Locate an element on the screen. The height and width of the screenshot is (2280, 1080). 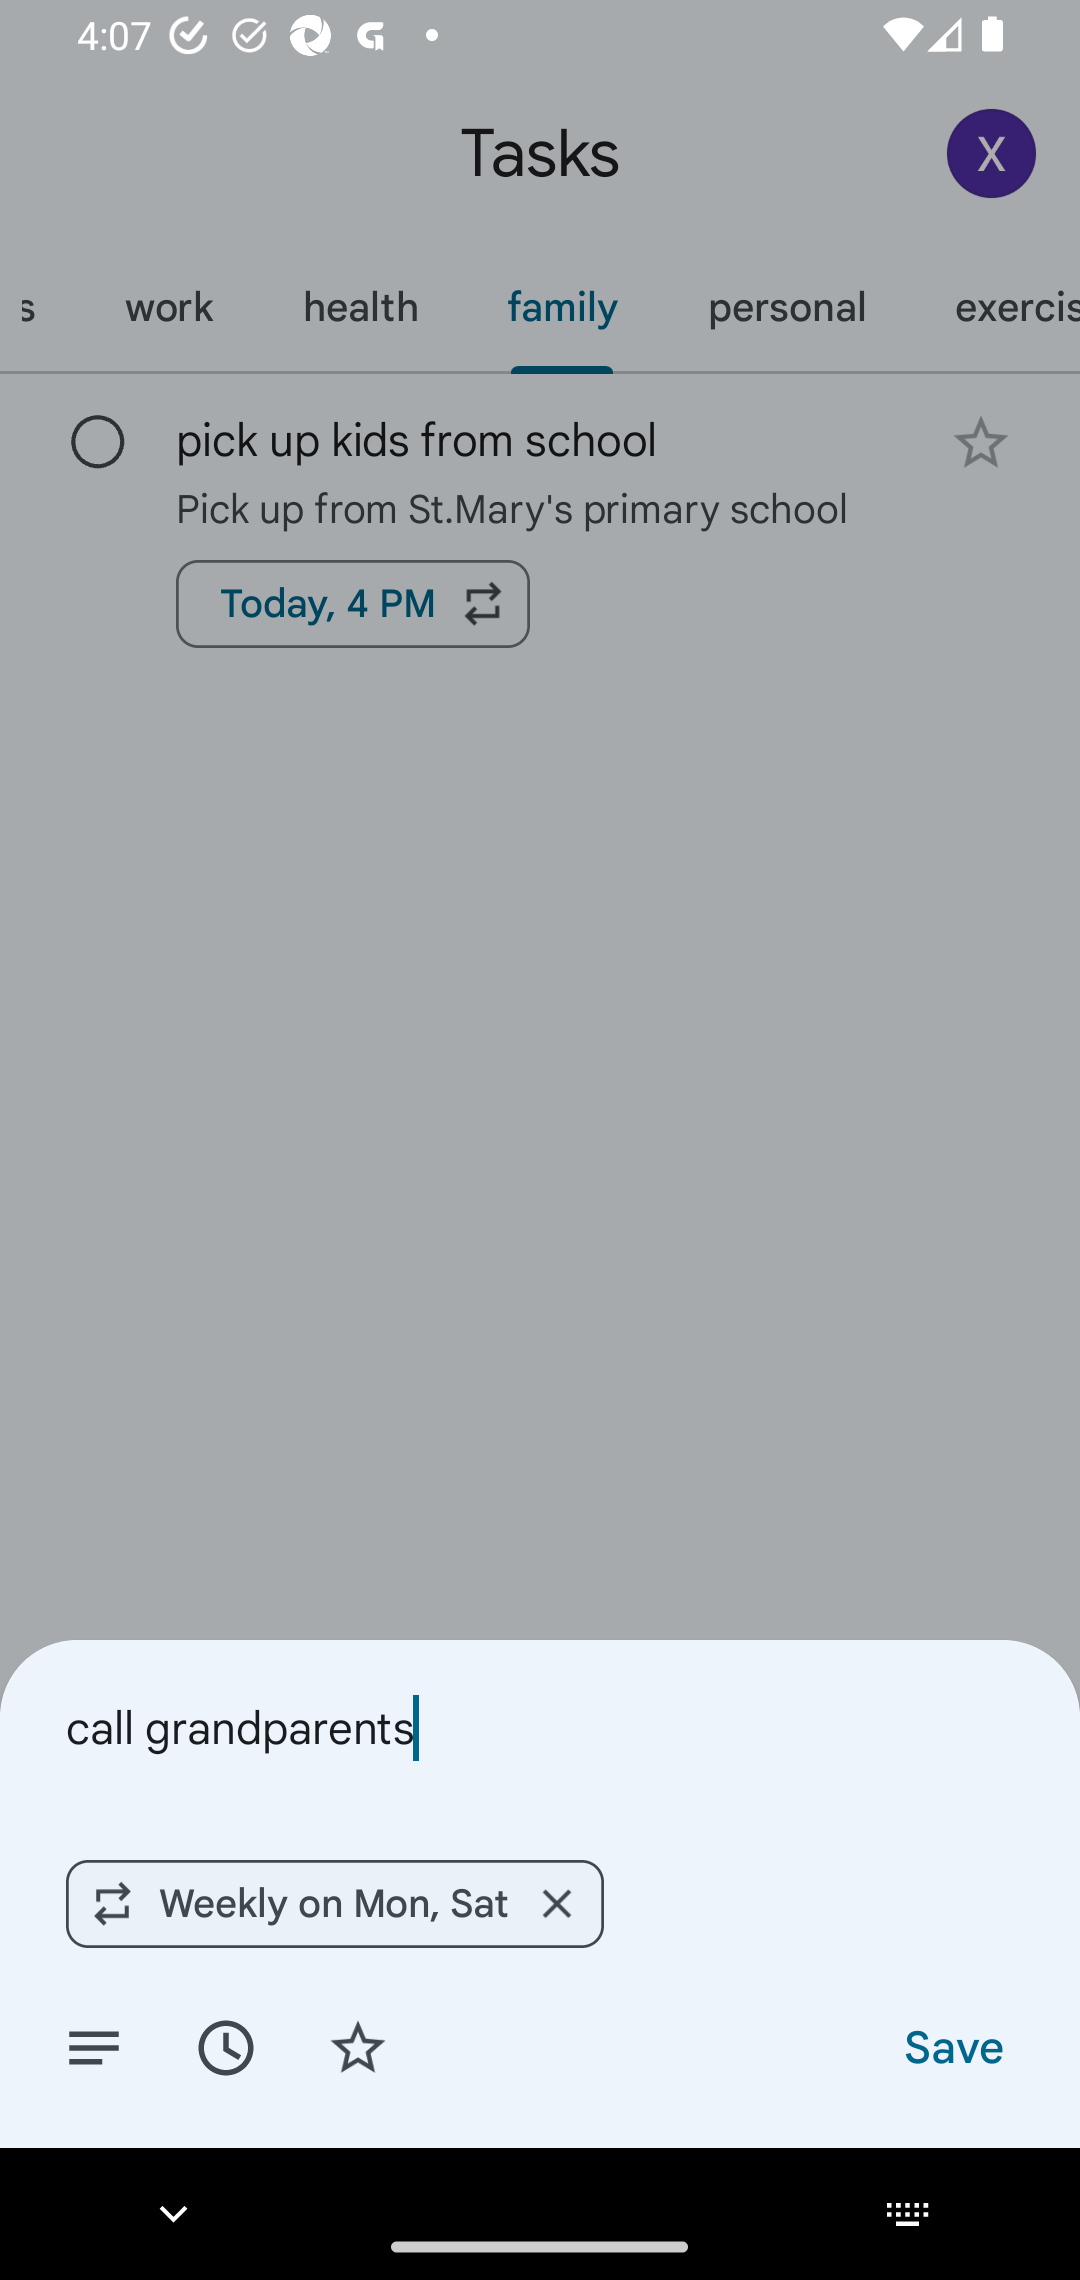
Weekly on Mon, Sat Remove Weekly on Mon, Sat is located at coordinates (334, 1903).